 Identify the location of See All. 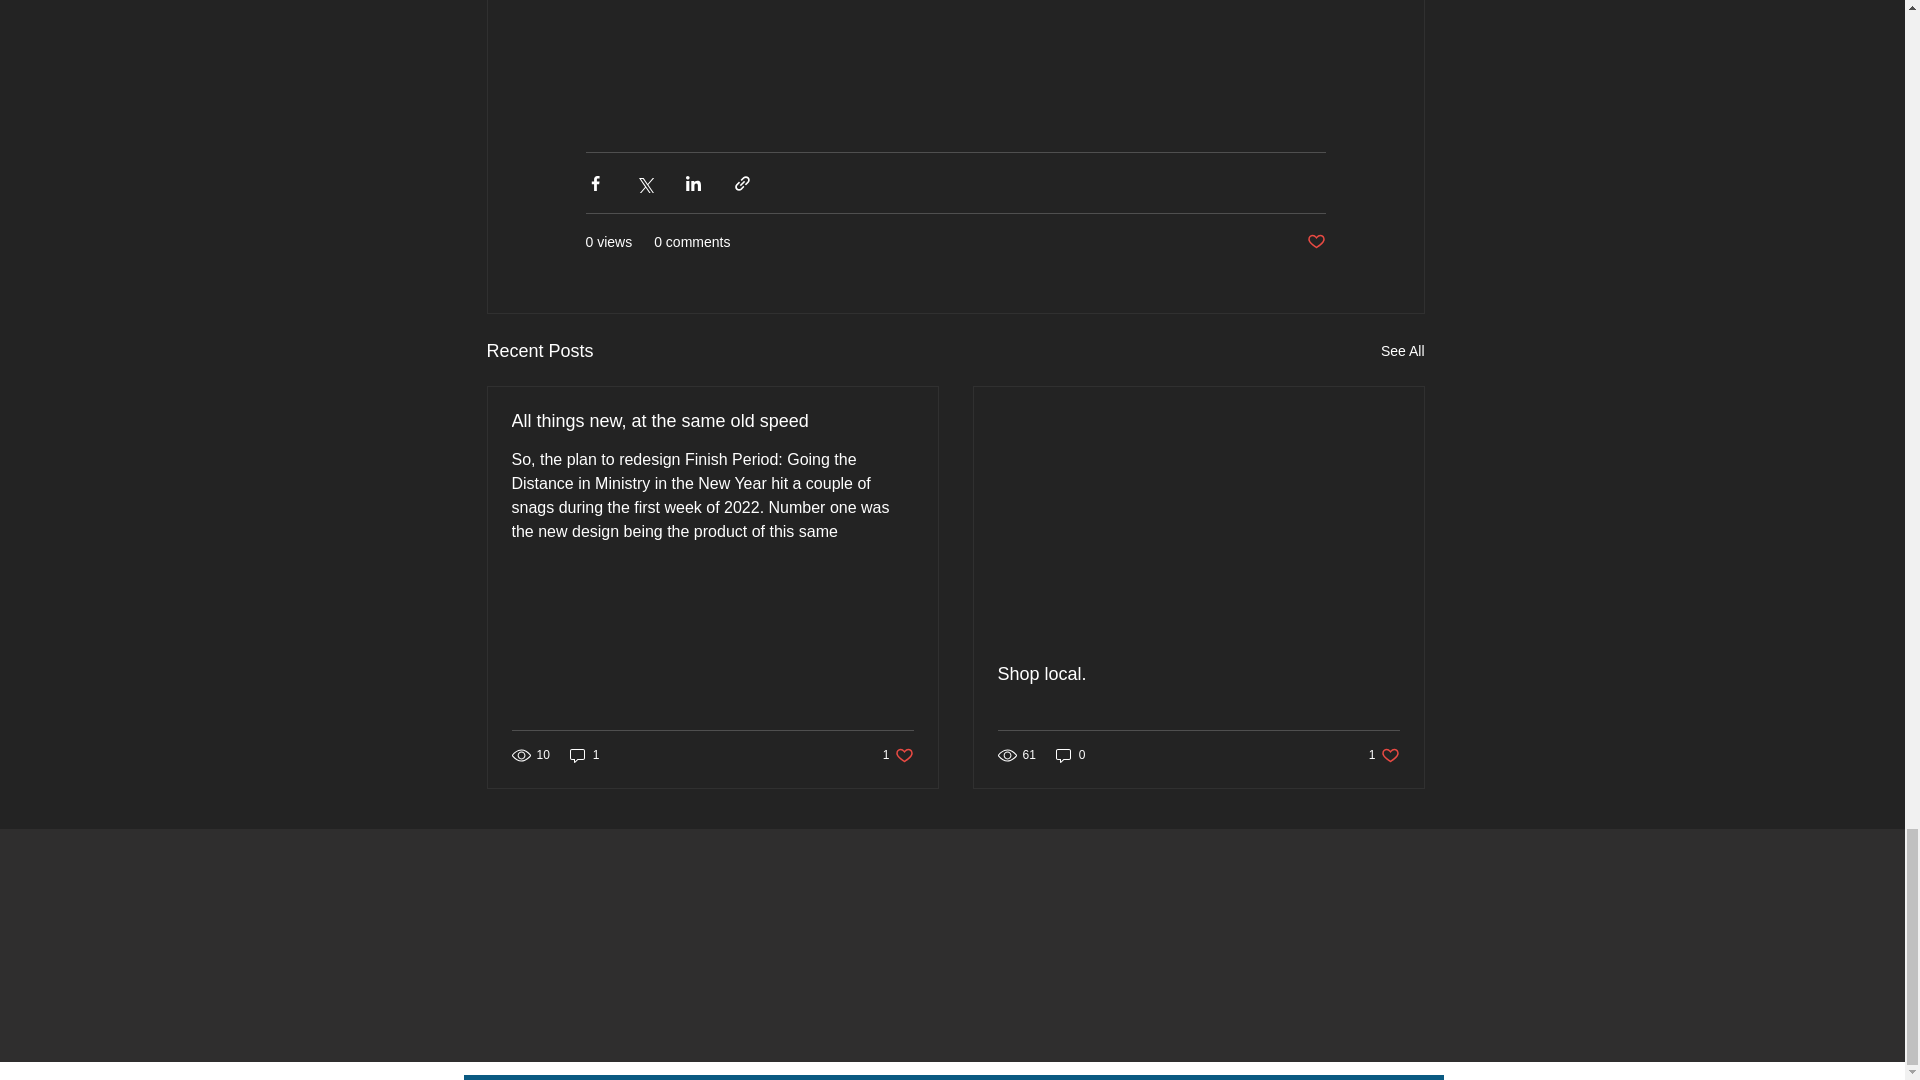
(898, 755).